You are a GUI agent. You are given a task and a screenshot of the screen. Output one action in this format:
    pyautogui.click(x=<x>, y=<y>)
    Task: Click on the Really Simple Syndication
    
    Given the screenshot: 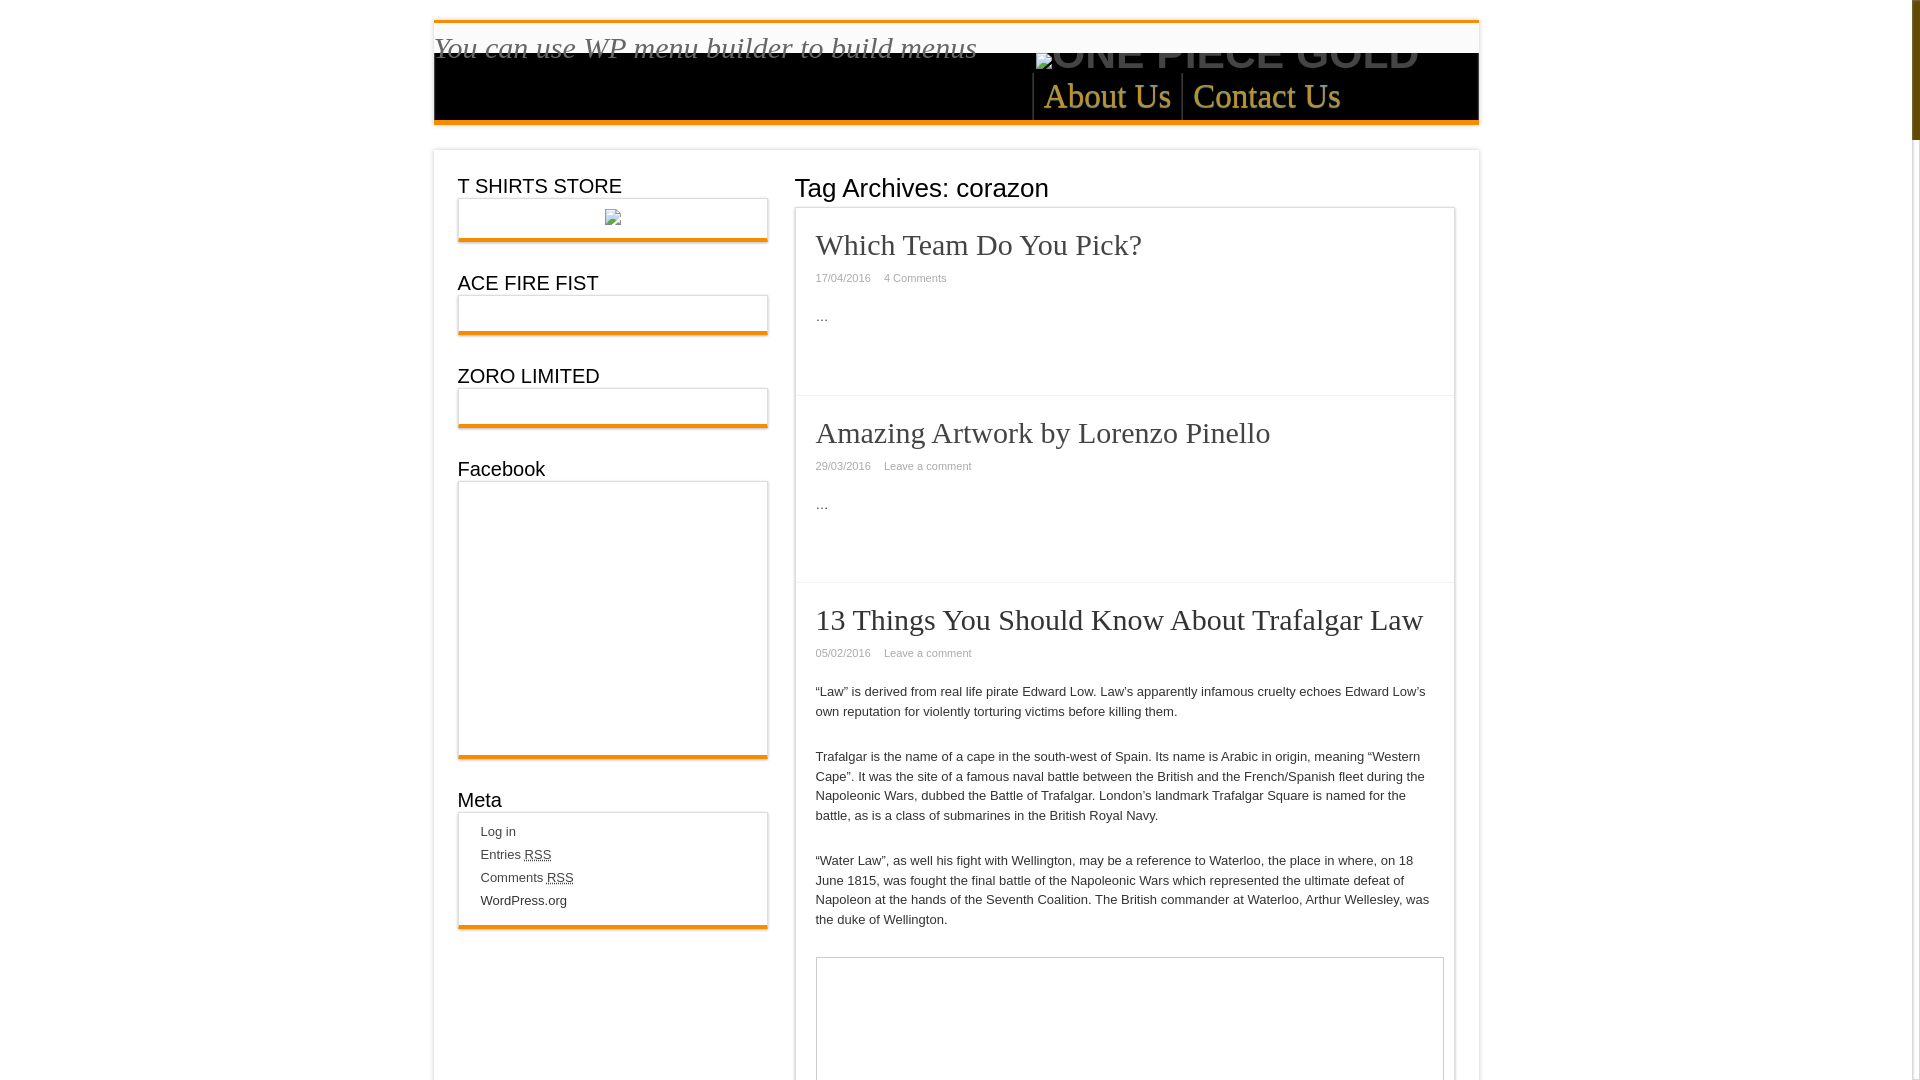 What is the action you would take?
    pyautogui.click(x=560, y=877)
    